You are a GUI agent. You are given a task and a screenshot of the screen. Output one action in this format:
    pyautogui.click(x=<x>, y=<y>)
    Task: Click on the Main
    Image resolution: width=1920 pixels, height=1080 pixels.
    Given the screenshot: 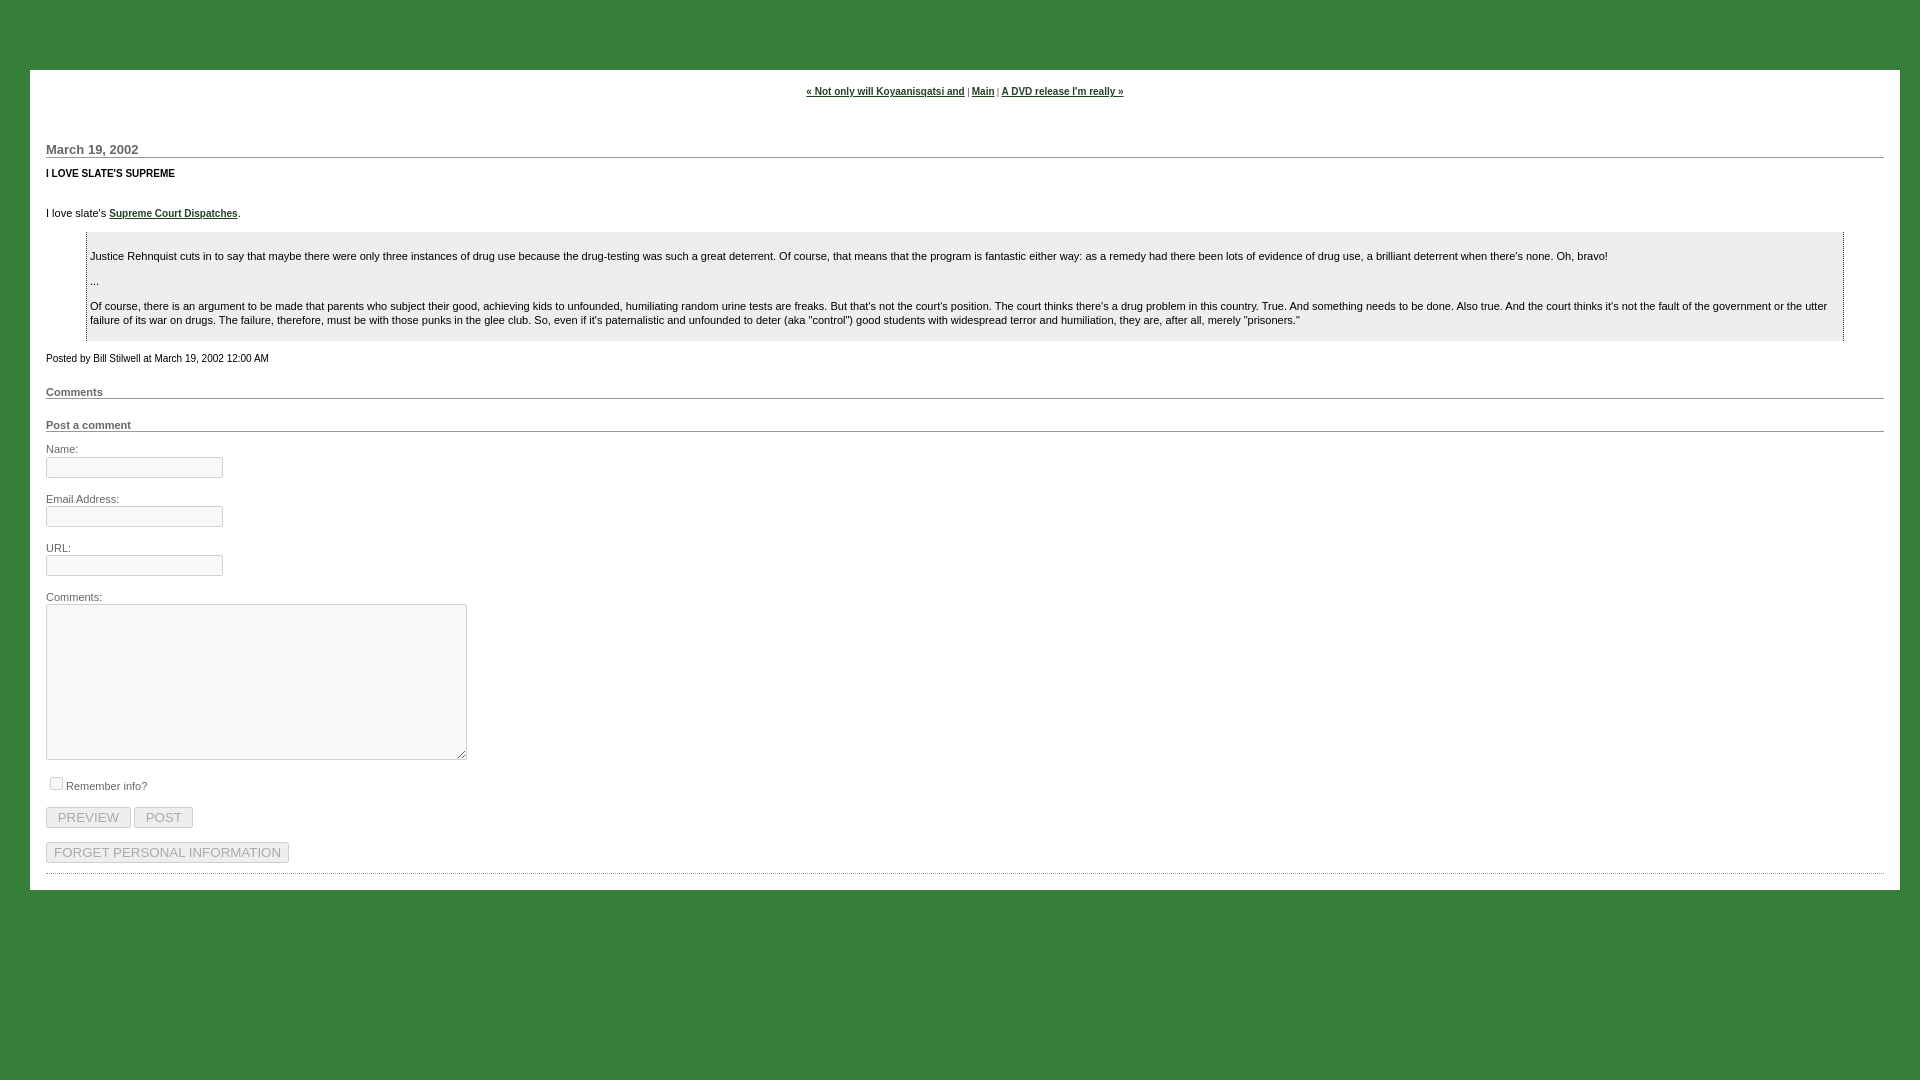 What is the action you would take?
    pyautogui.click(x=982, y=92)
    